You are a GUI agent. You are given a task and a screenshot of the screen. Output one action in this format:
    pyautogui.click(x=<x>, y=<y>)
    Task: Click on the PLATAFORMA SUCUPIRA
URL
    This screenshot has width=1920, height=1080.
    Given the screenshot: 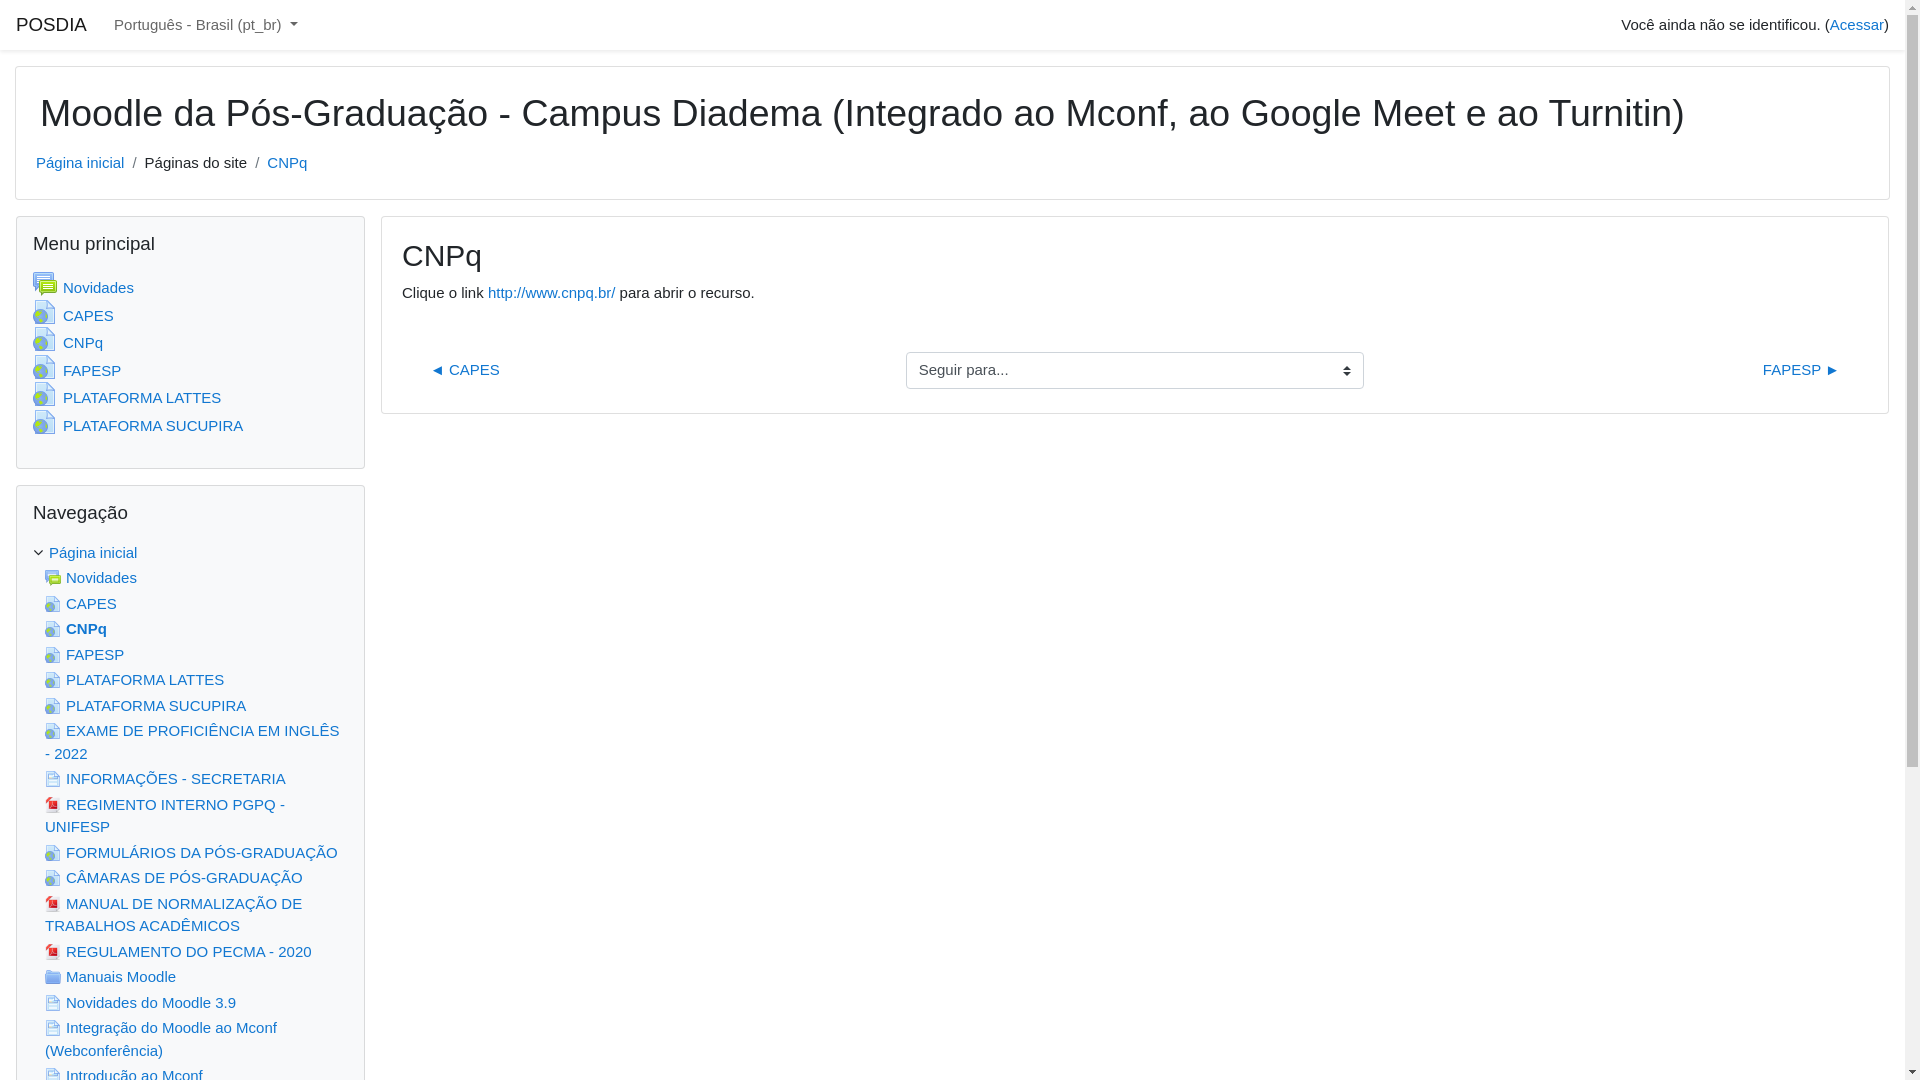 What is the action you would take?
    pyautogui.click(x=138, y=424)
    